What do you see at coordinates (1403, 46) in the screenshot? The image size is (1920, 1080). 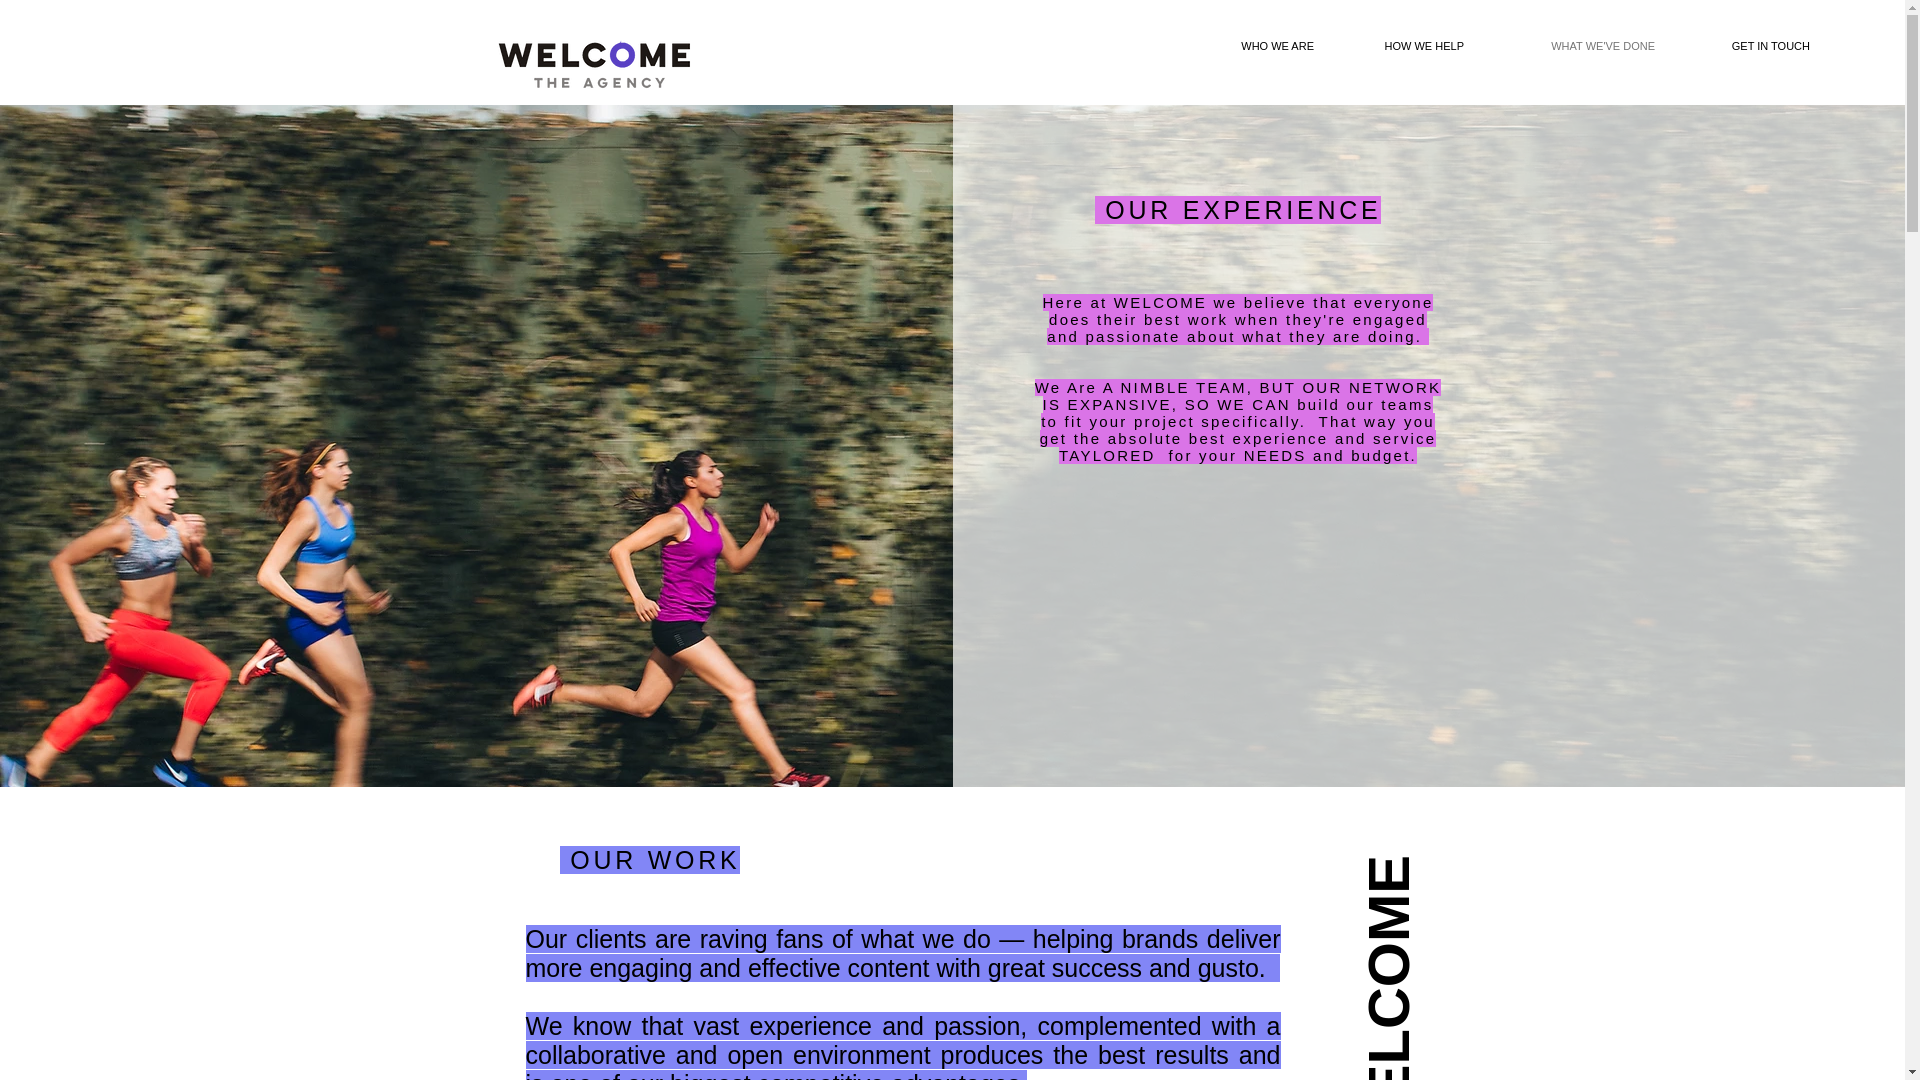 I see `HOW WE HELP` at bounding box center [1403, 46].